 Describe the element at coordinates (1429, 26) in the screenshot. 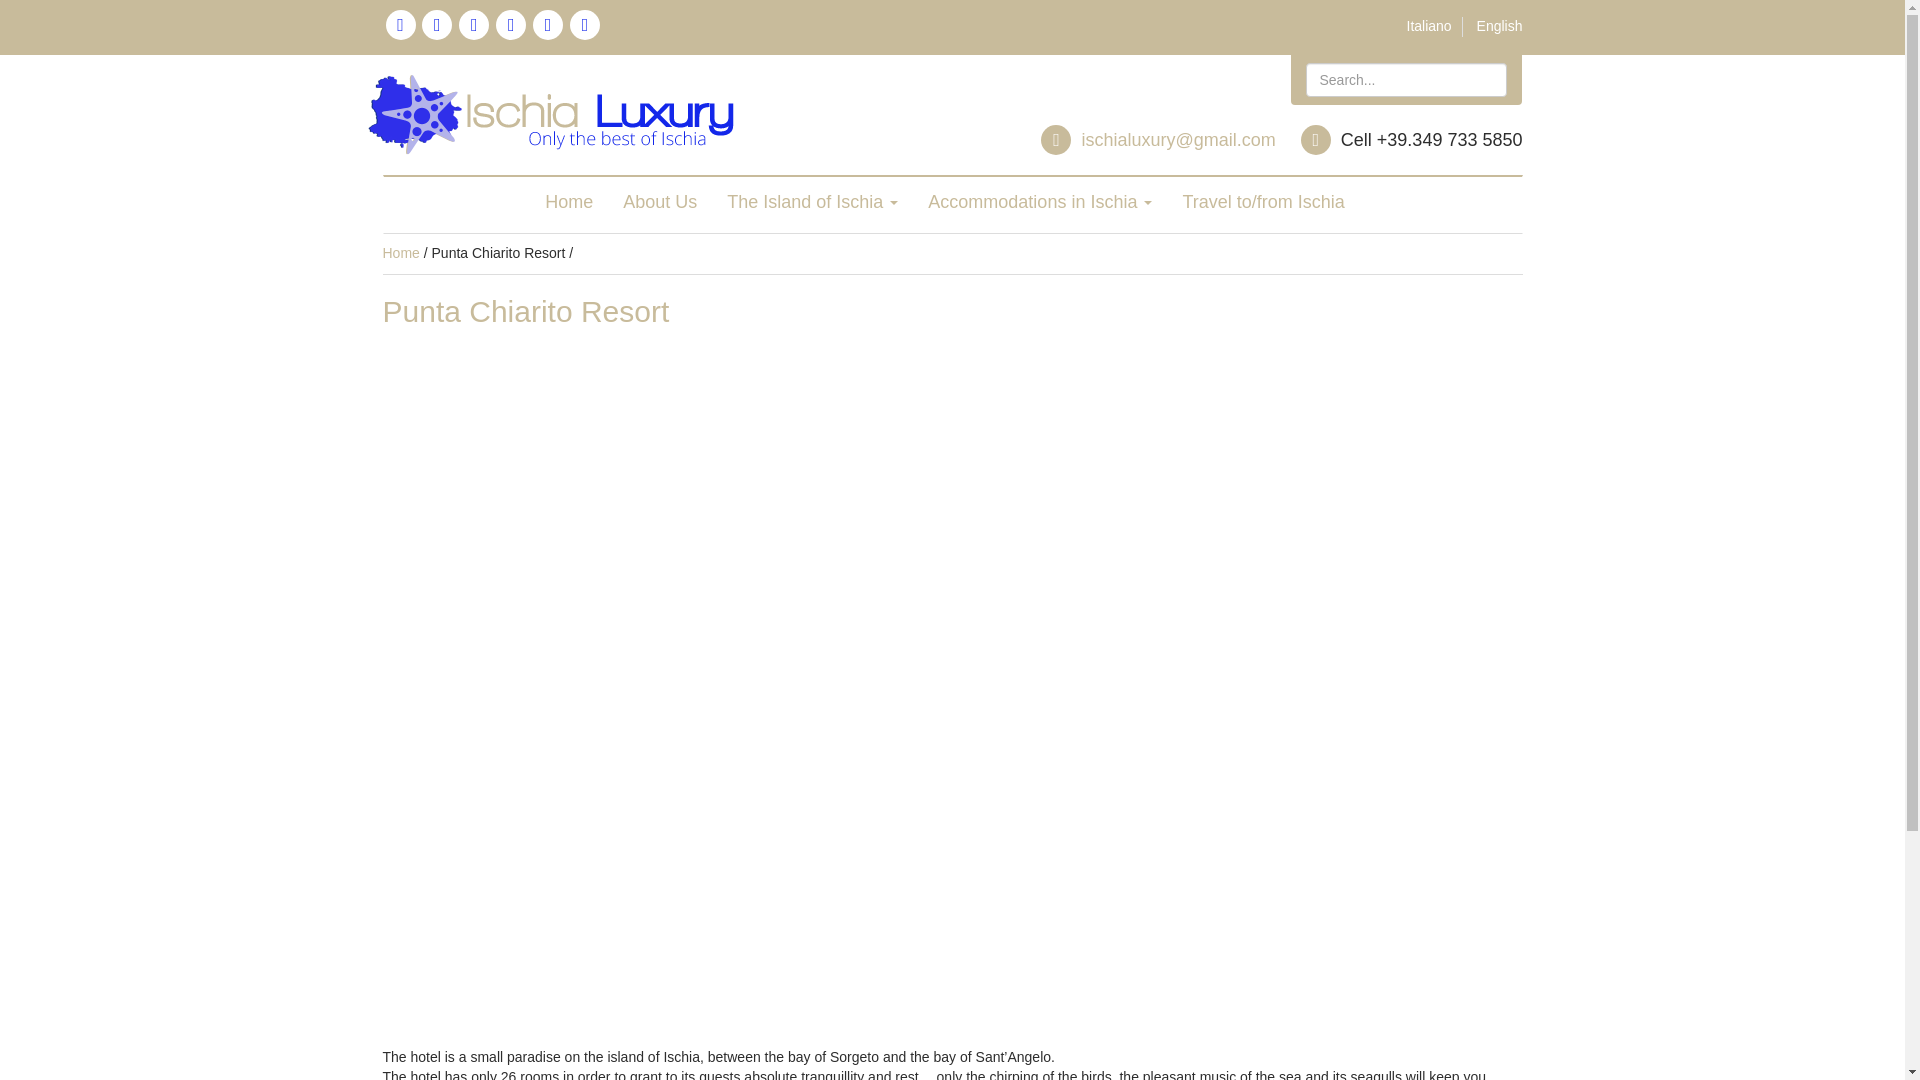

I see `Italiano` at that location.